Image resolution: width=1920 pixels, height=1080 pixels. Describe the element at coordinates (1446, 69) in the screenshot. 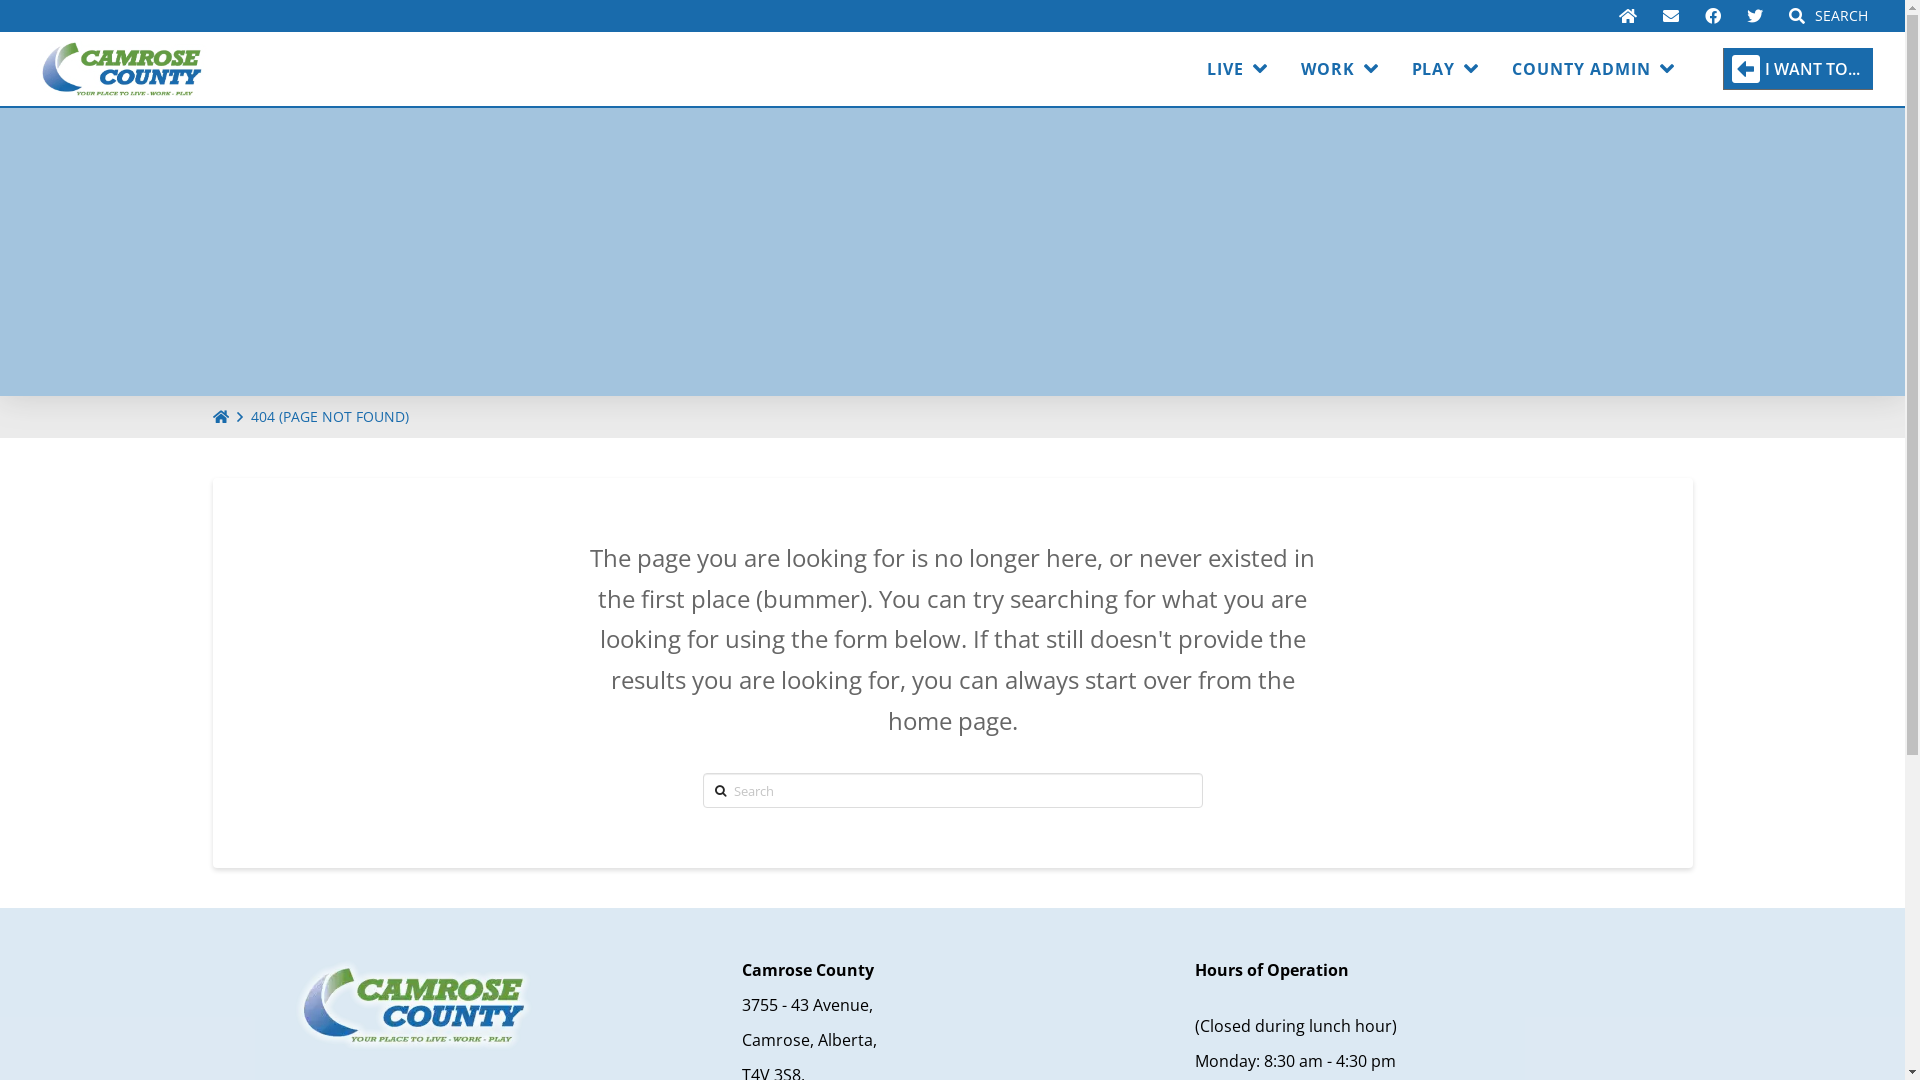

I see `PLAY` at that location.